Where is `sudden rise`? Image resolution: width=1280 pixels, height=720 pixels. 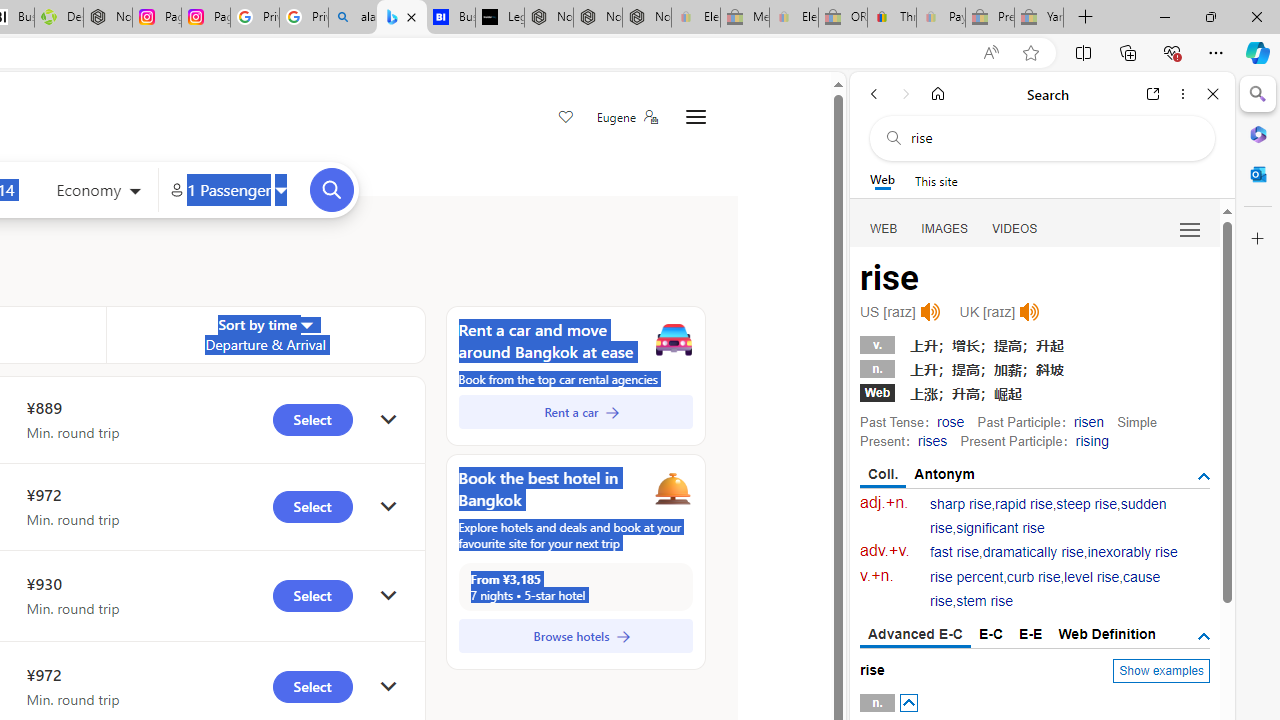
sudden rise is located at coordinates (1048, 516).